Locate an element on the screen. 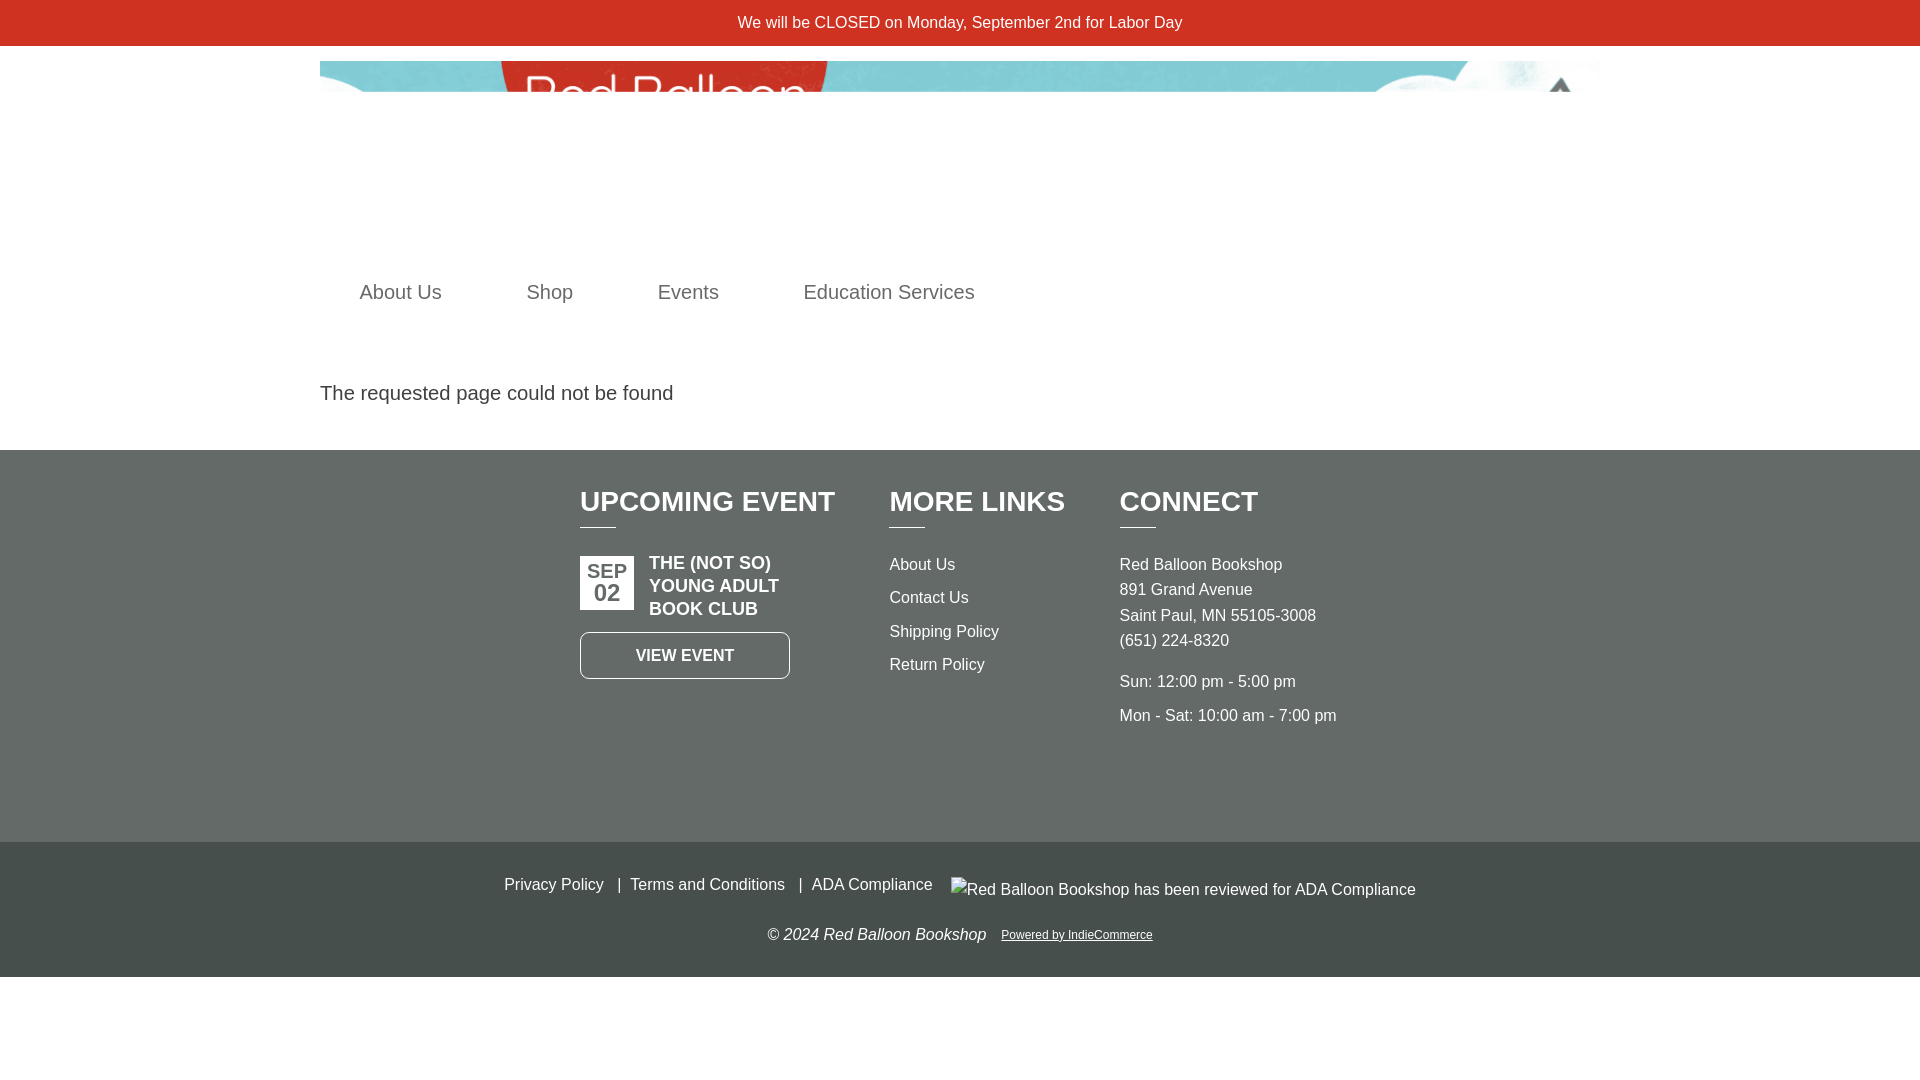 The height and width of the screenshot is (1080, 1920). Cart is located at coordinates (1442, 292).